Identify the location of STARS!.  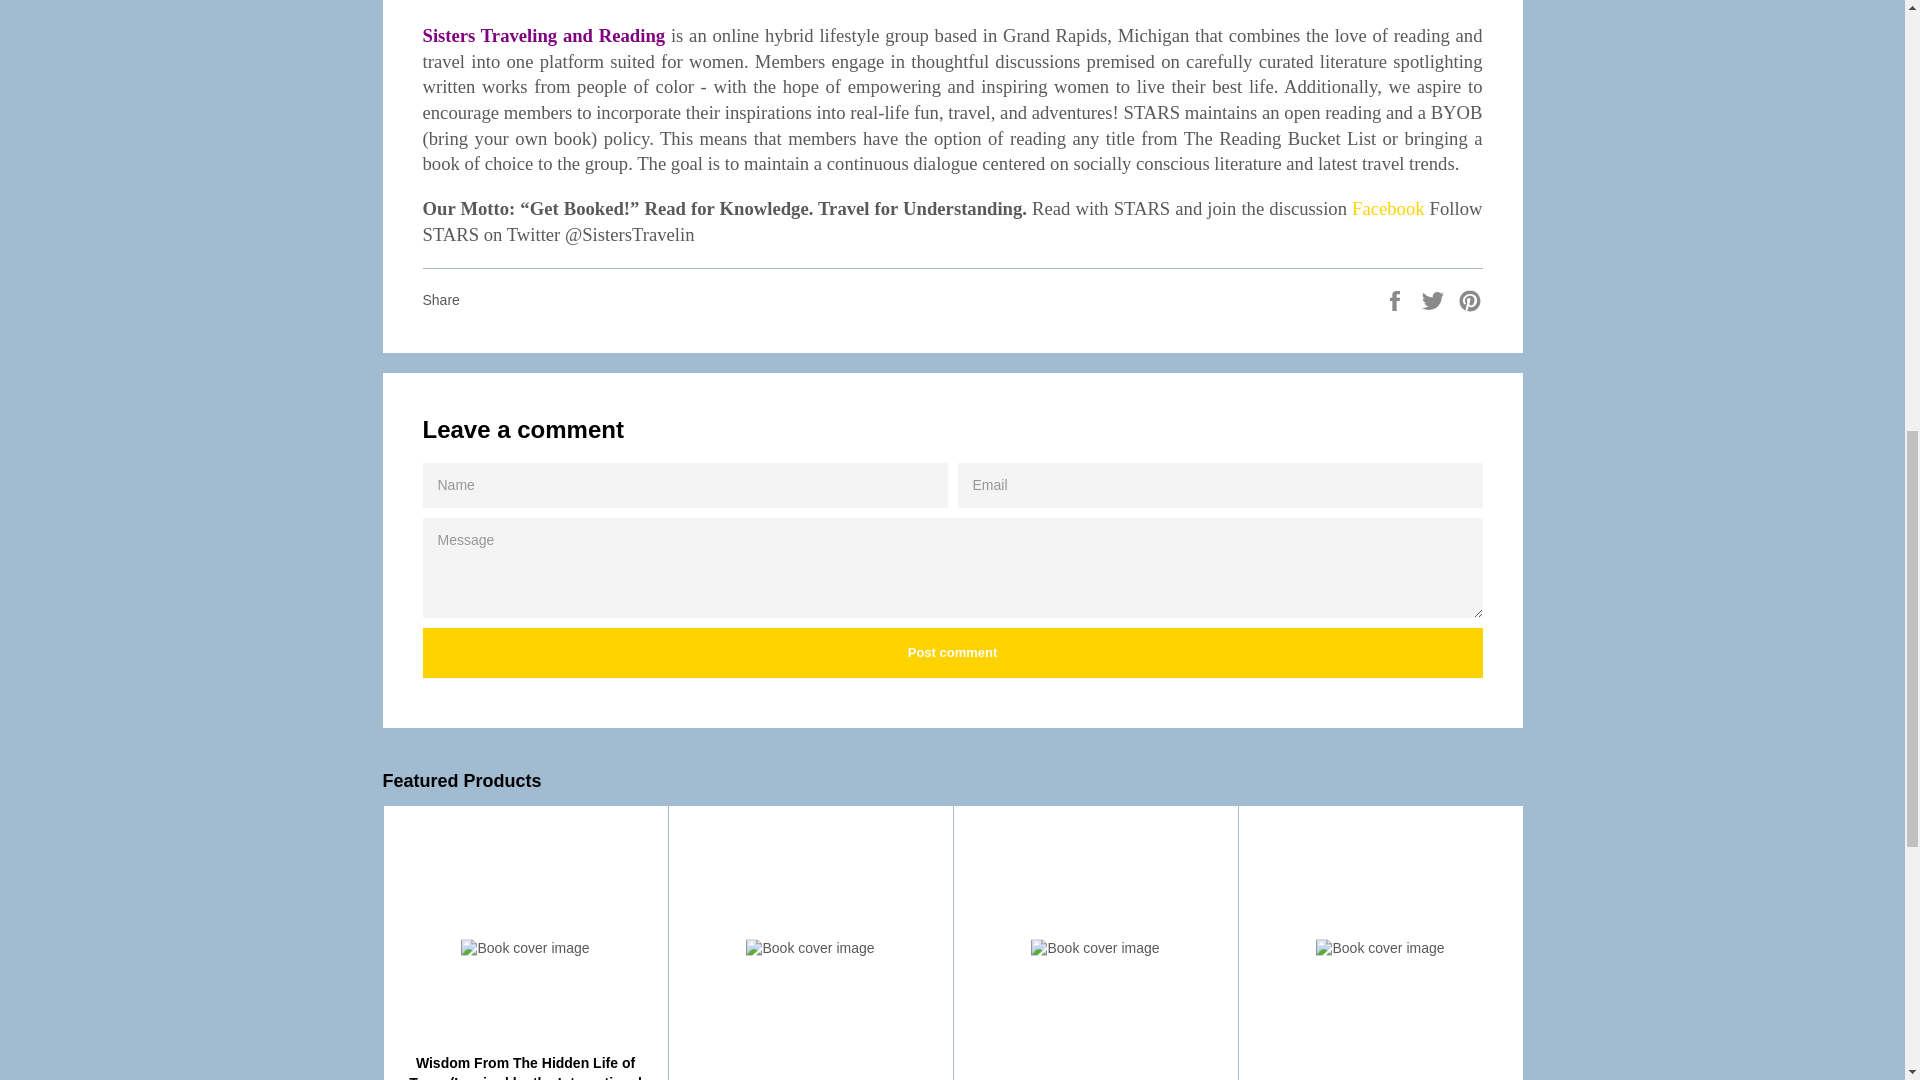
(1388, 208).